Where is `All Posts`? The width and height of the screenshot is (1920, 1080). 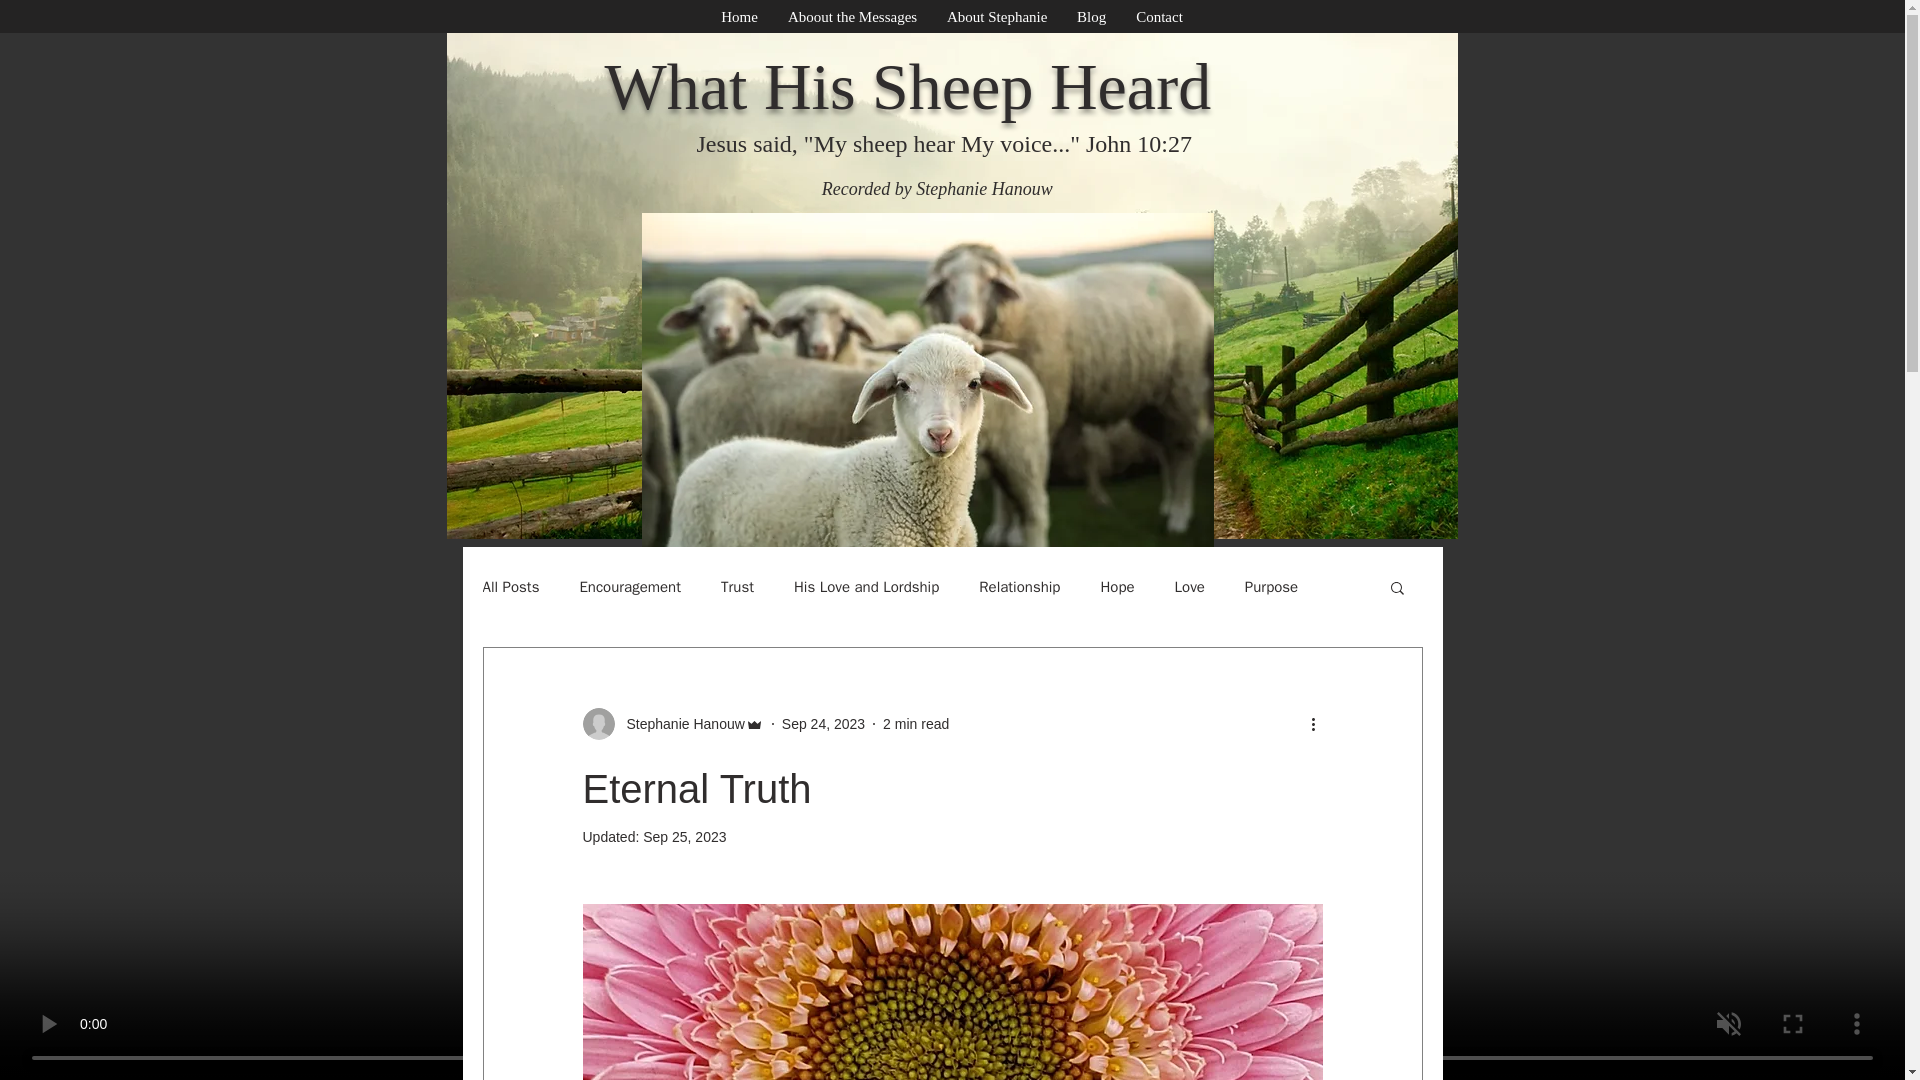
All Posts is located at coordinates (510, 587).